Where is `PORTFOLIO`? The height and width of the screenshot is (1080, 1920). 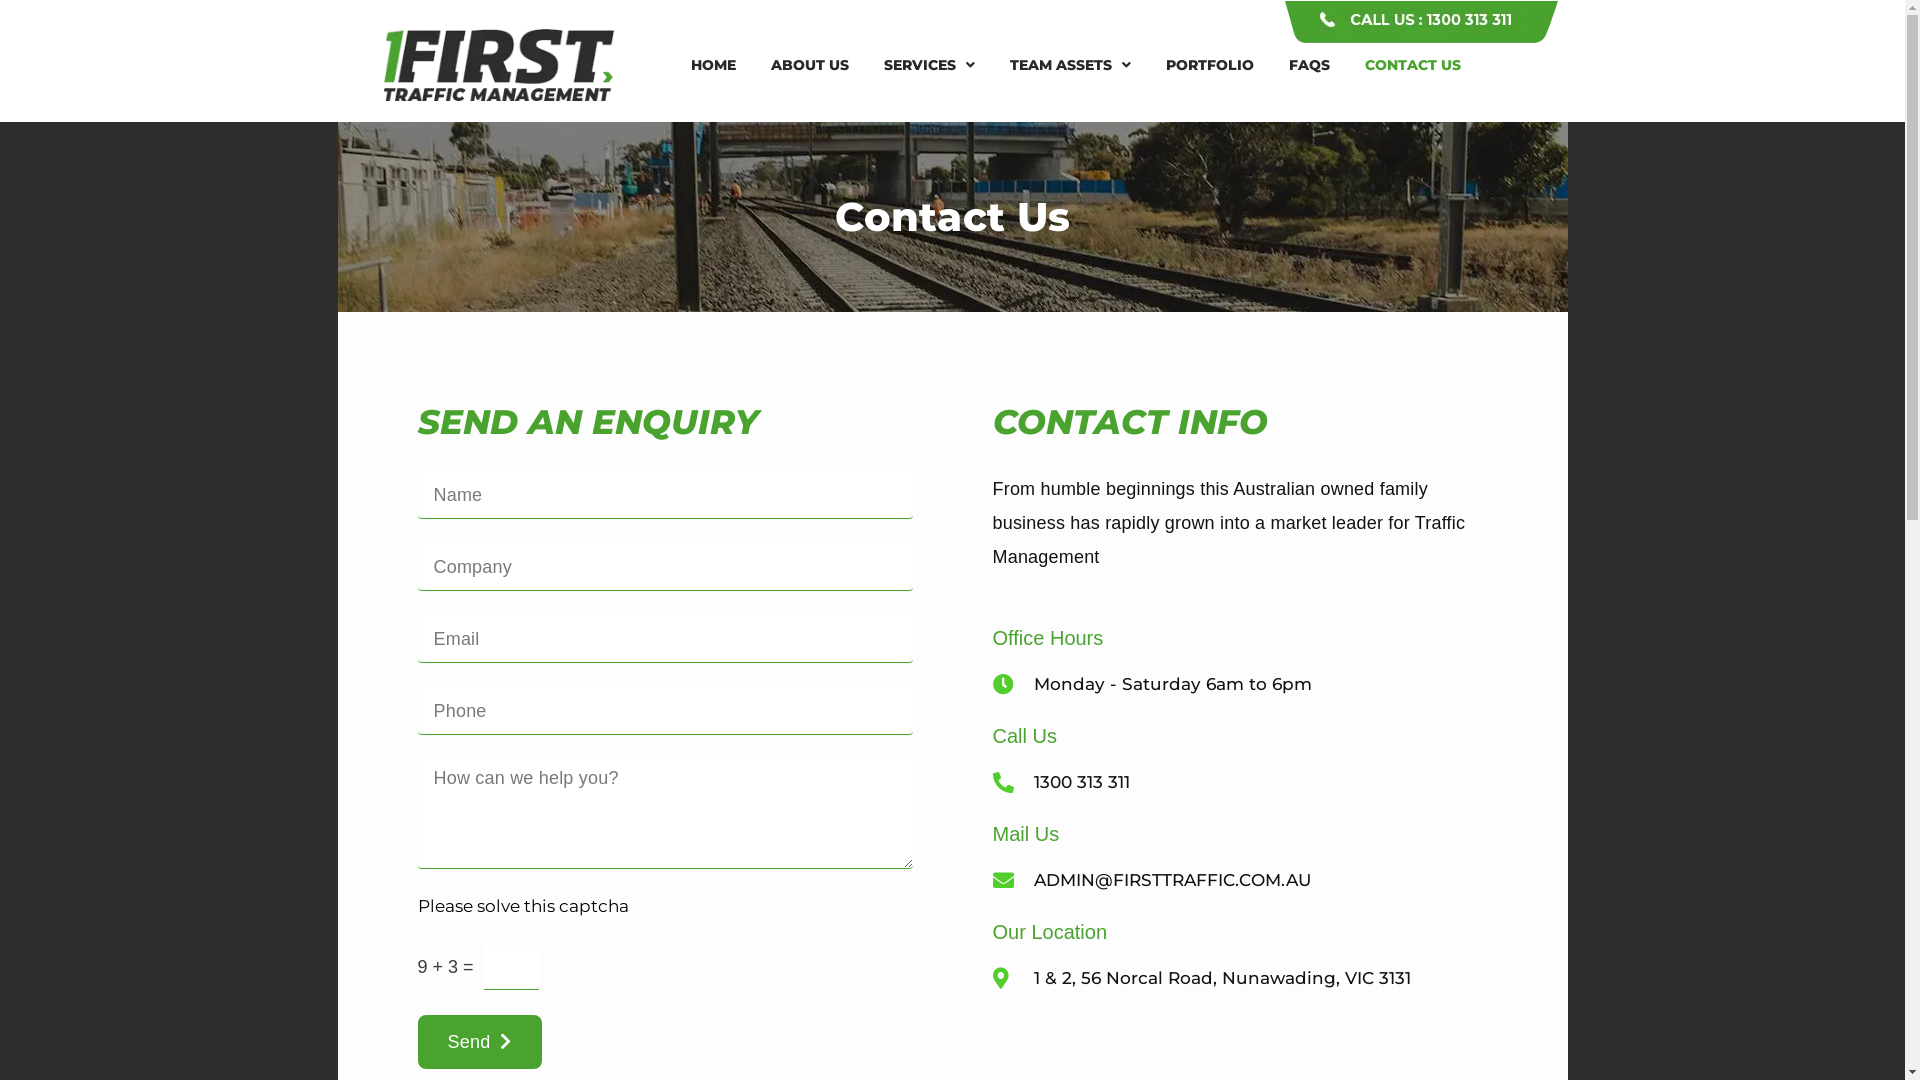
PORTFOLIO is located at coordinates (1210, 64).